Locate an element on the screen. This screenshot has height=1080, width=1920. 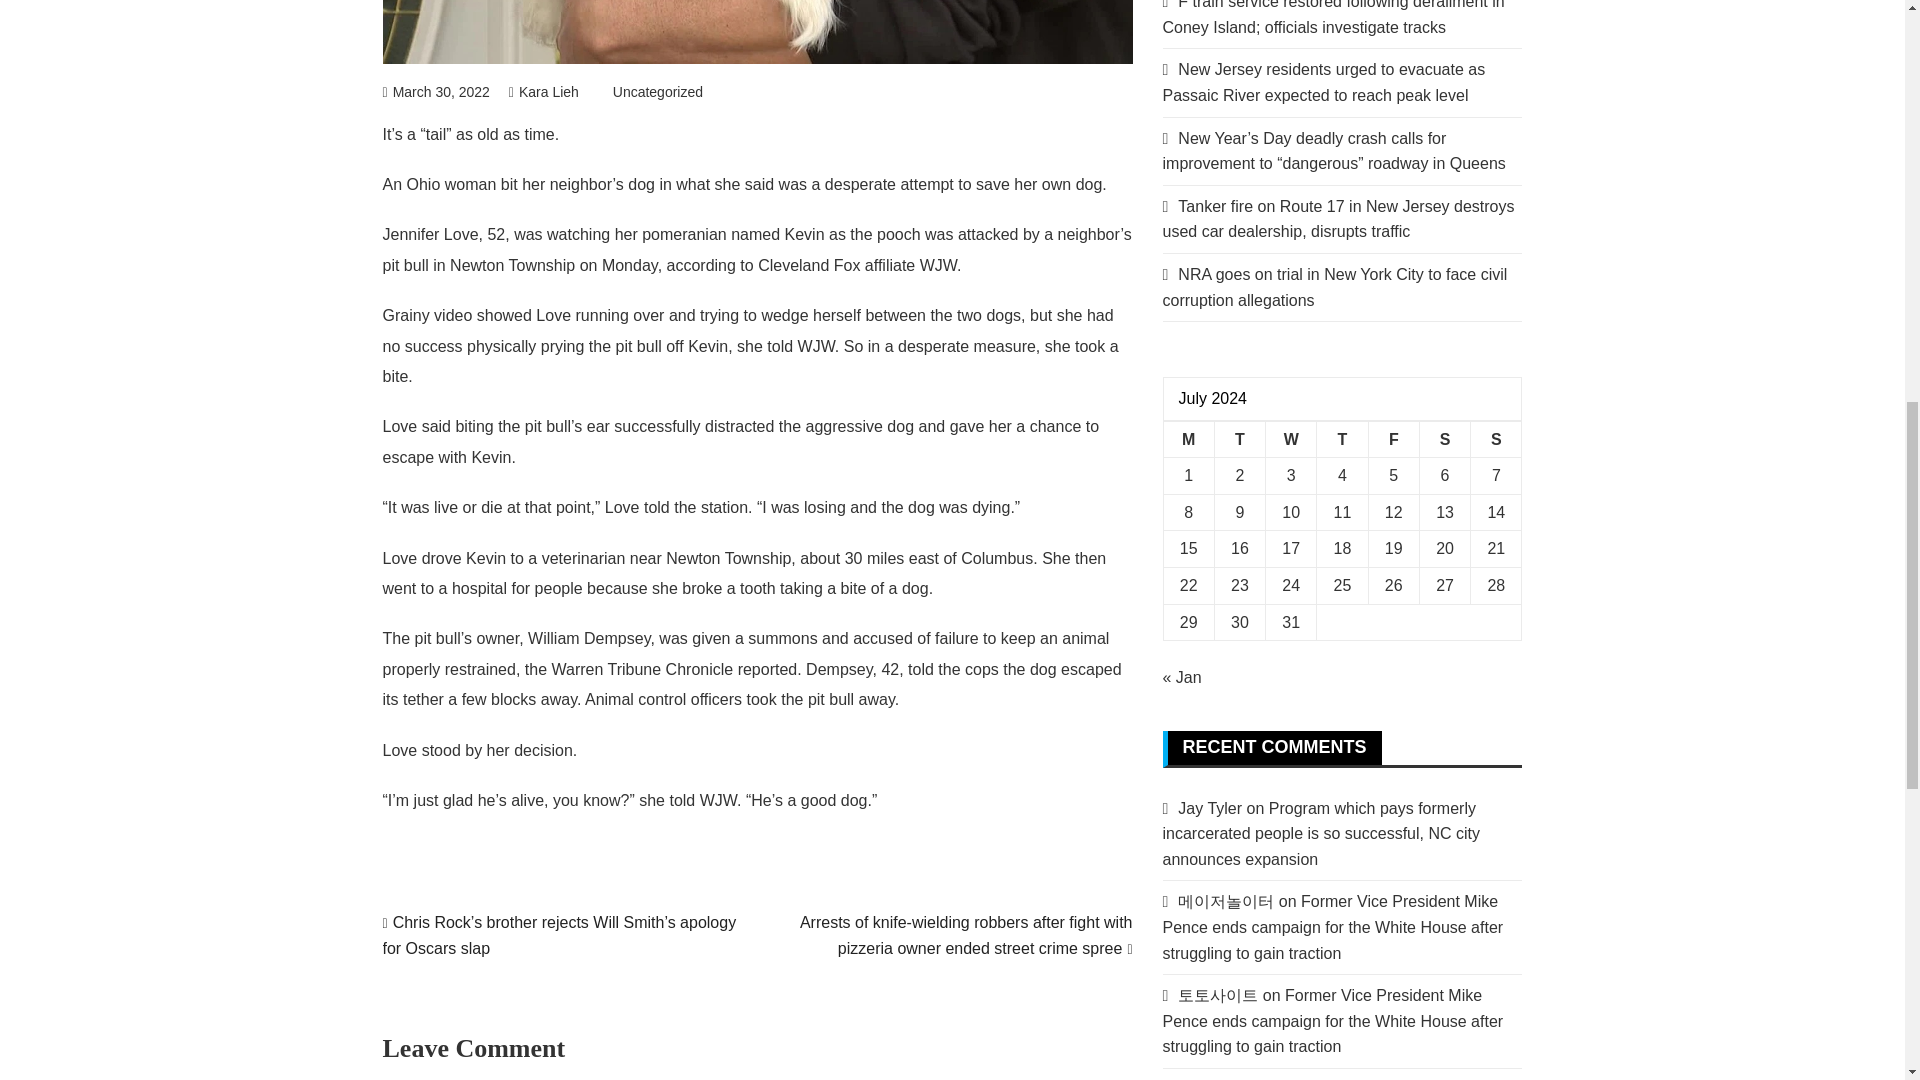
Friday is located at coordinates (1392, 439).